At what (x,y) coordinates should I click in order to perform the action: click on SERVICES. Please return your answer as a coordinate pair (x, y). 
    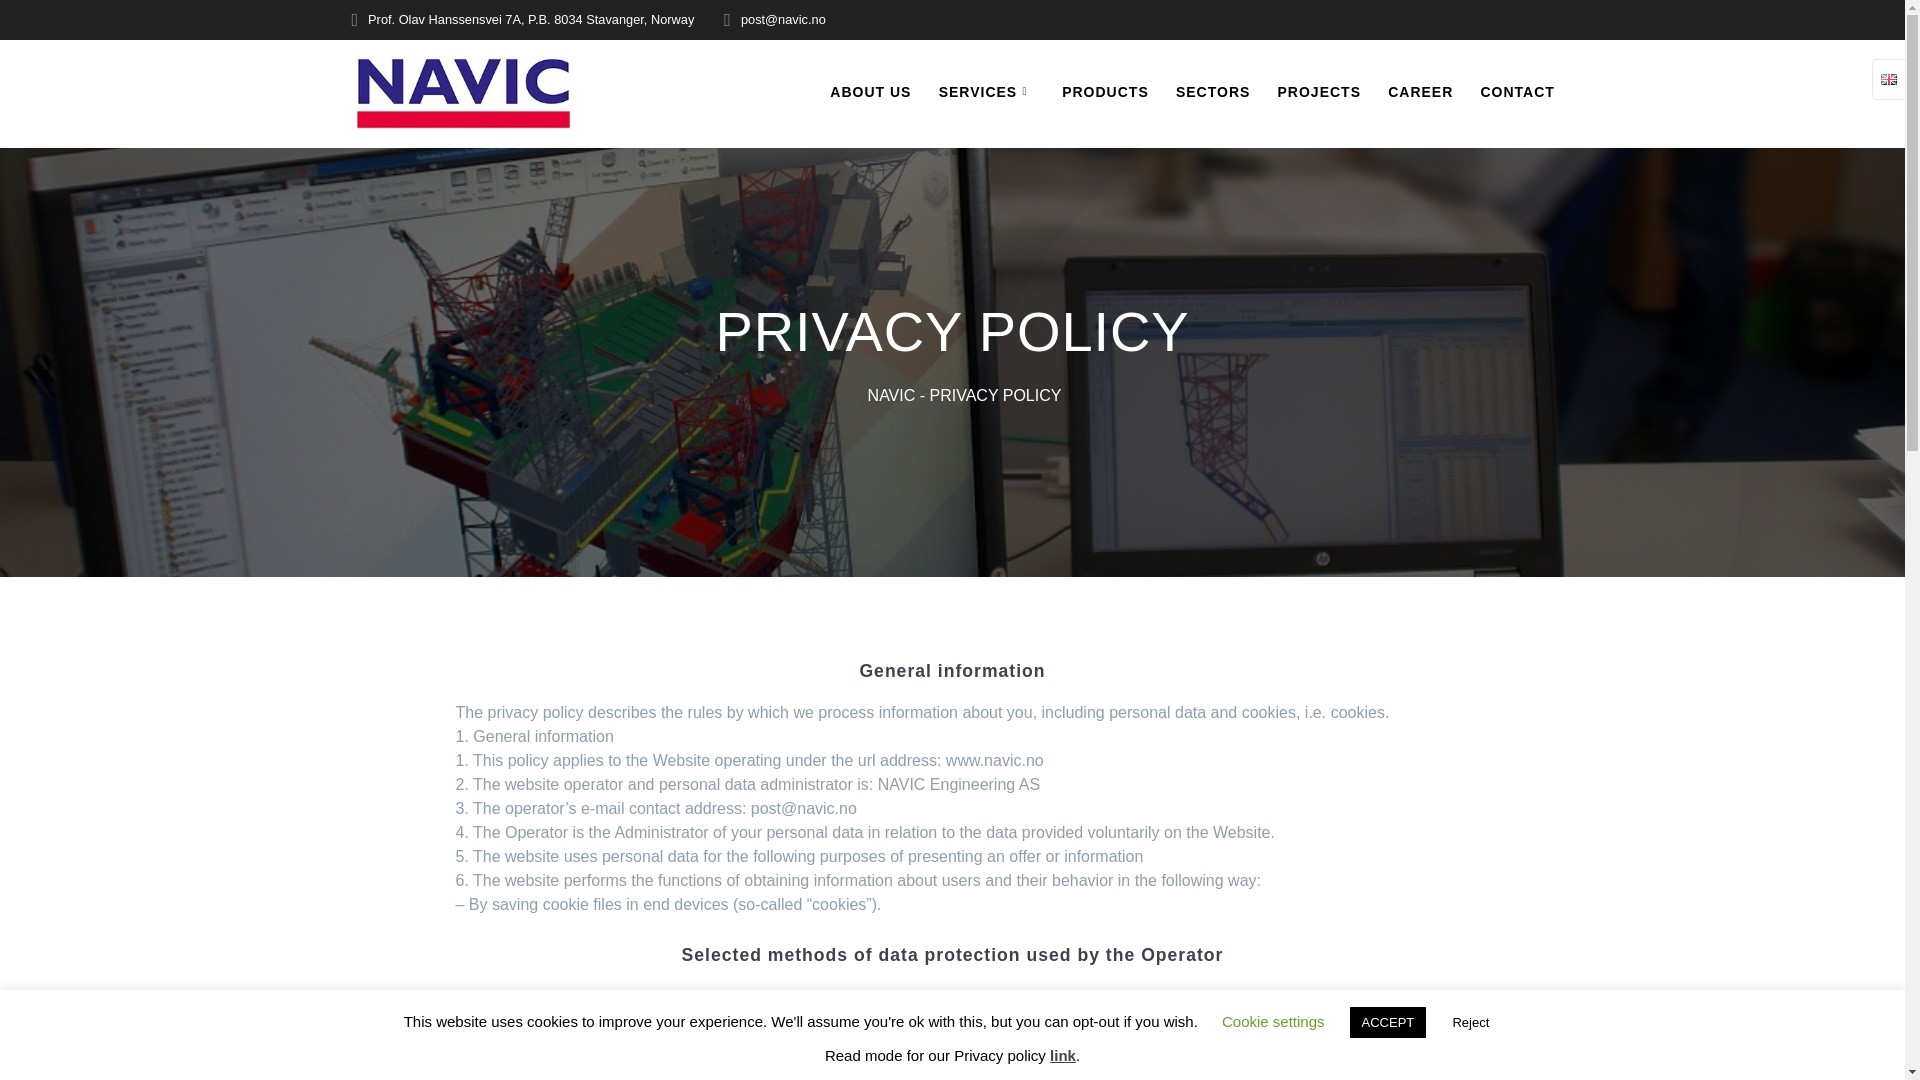
    Looking at the image, I should click on (986, 93).